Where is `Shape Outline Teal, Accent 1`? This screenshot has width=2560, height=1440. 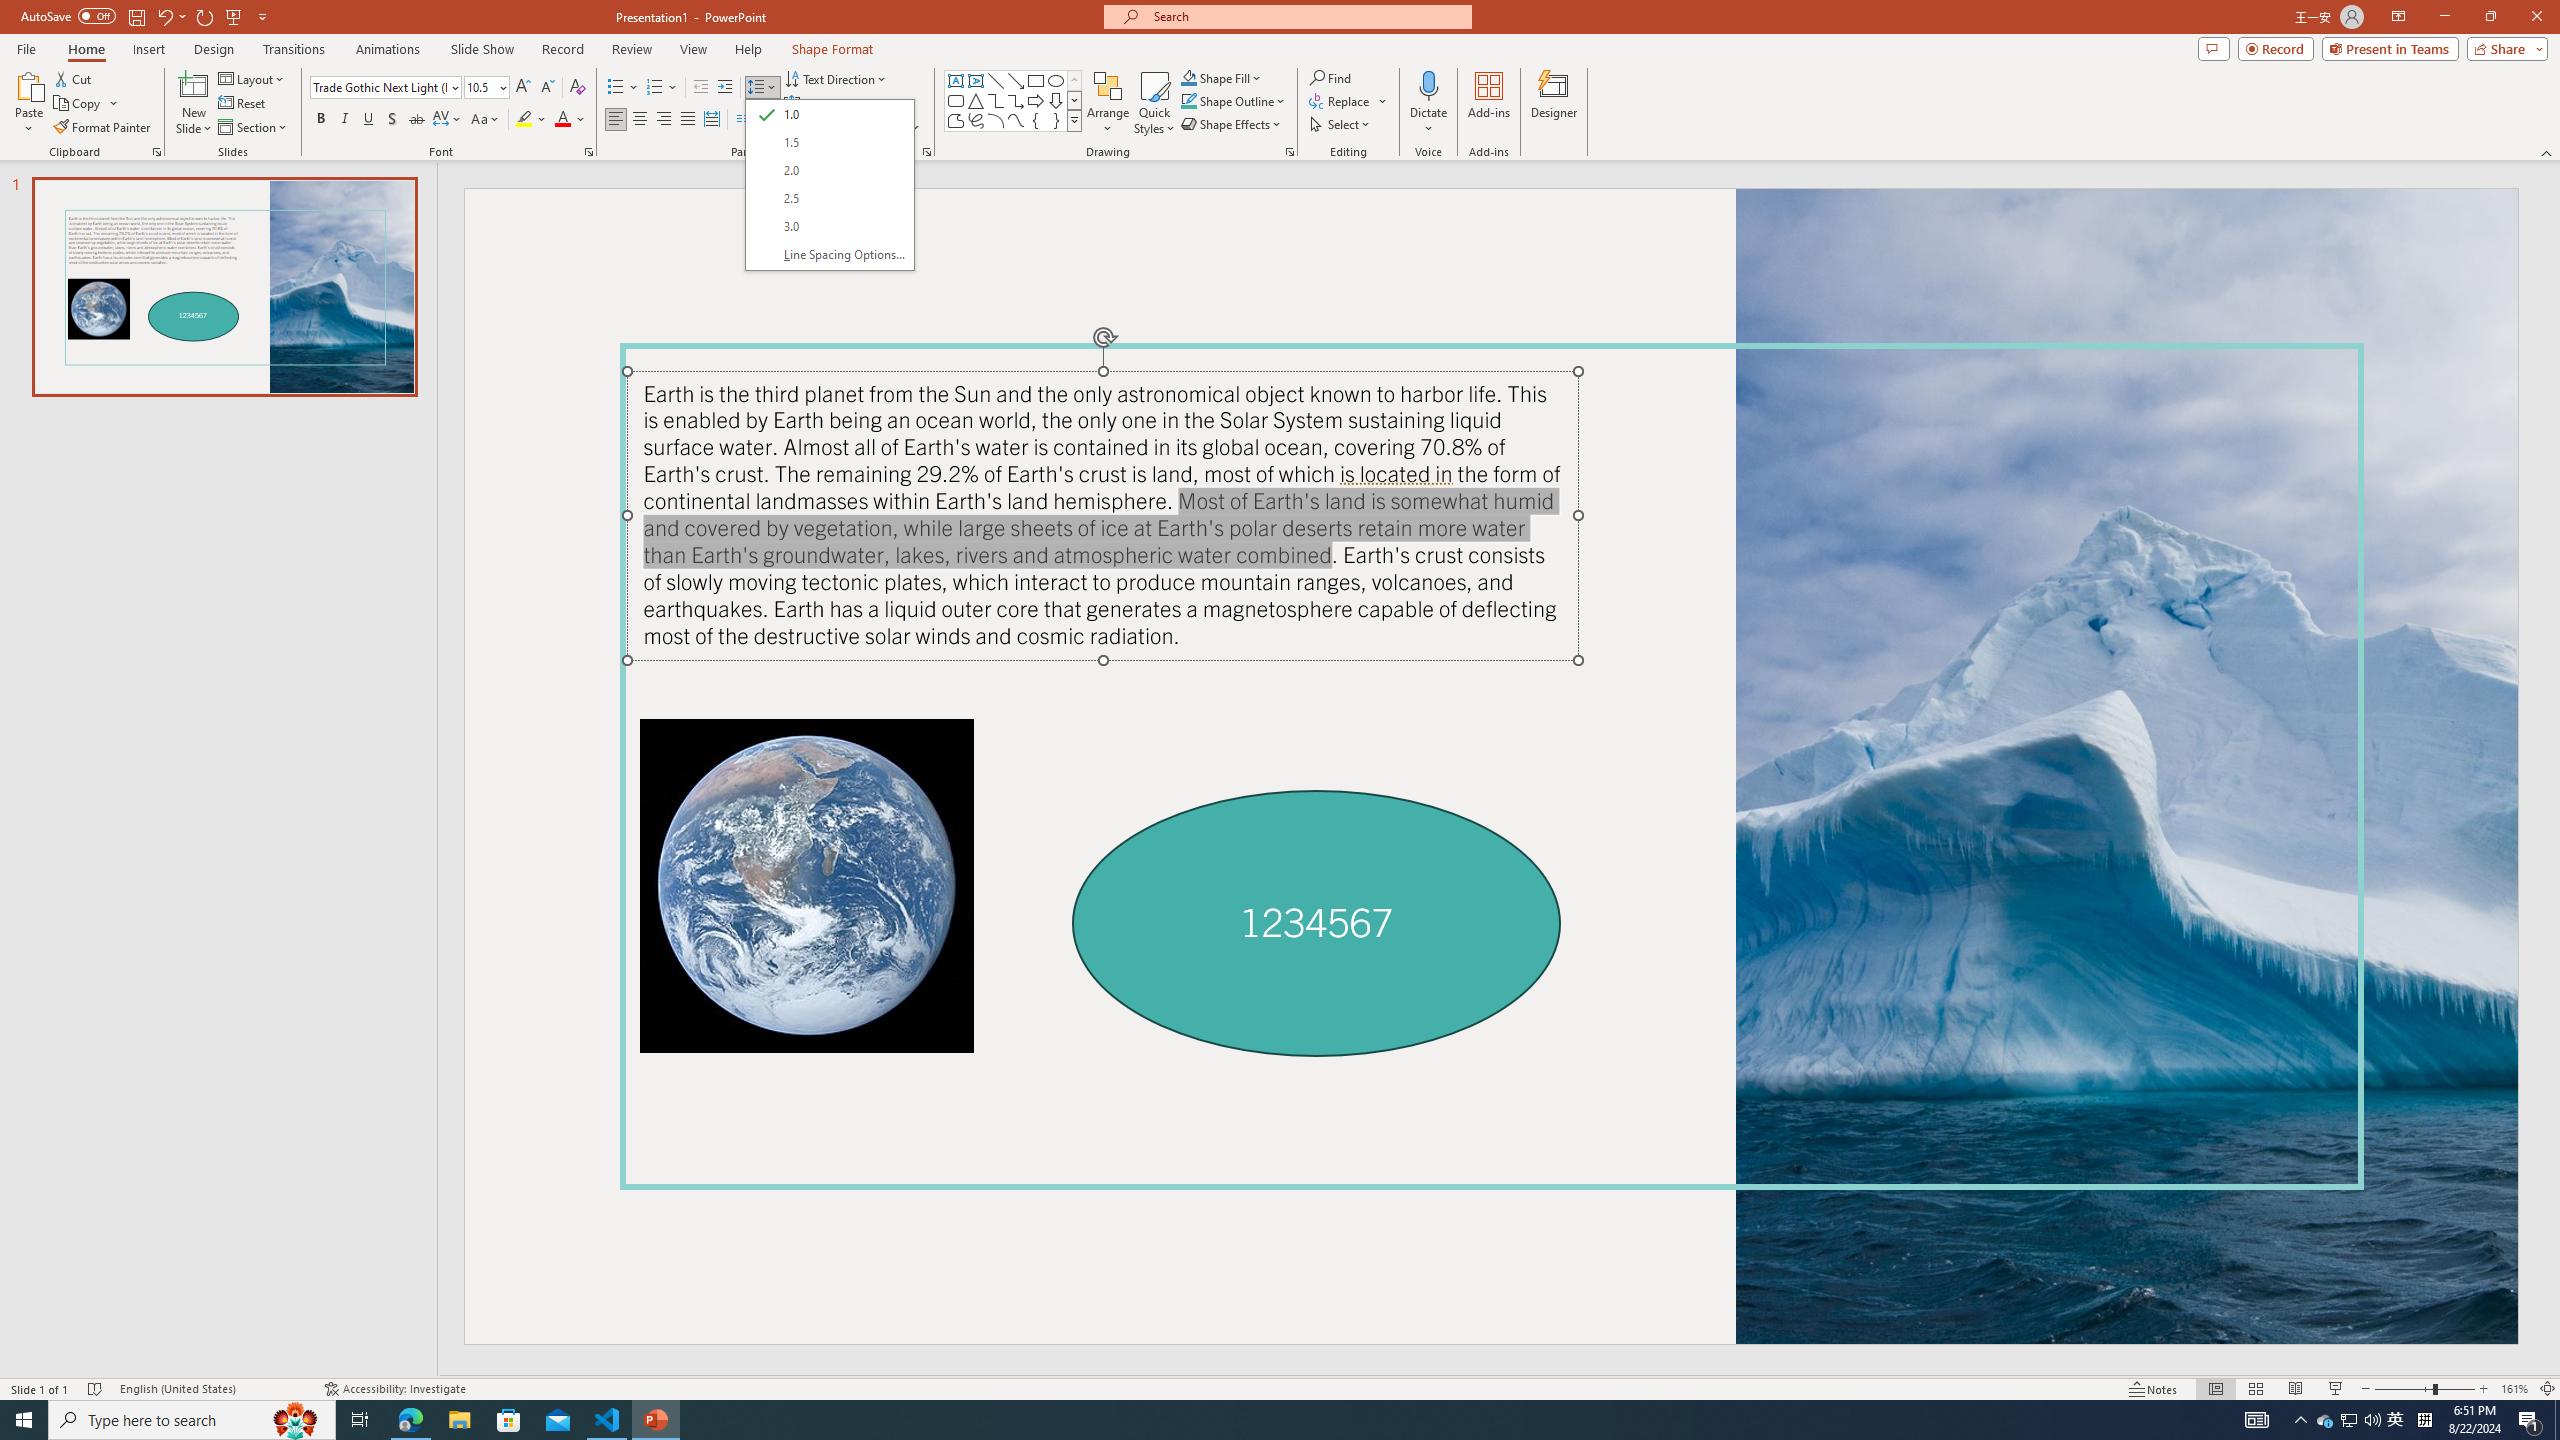 Shape Outline Teal, Accent 1 is located at coordinates (1188, 100).